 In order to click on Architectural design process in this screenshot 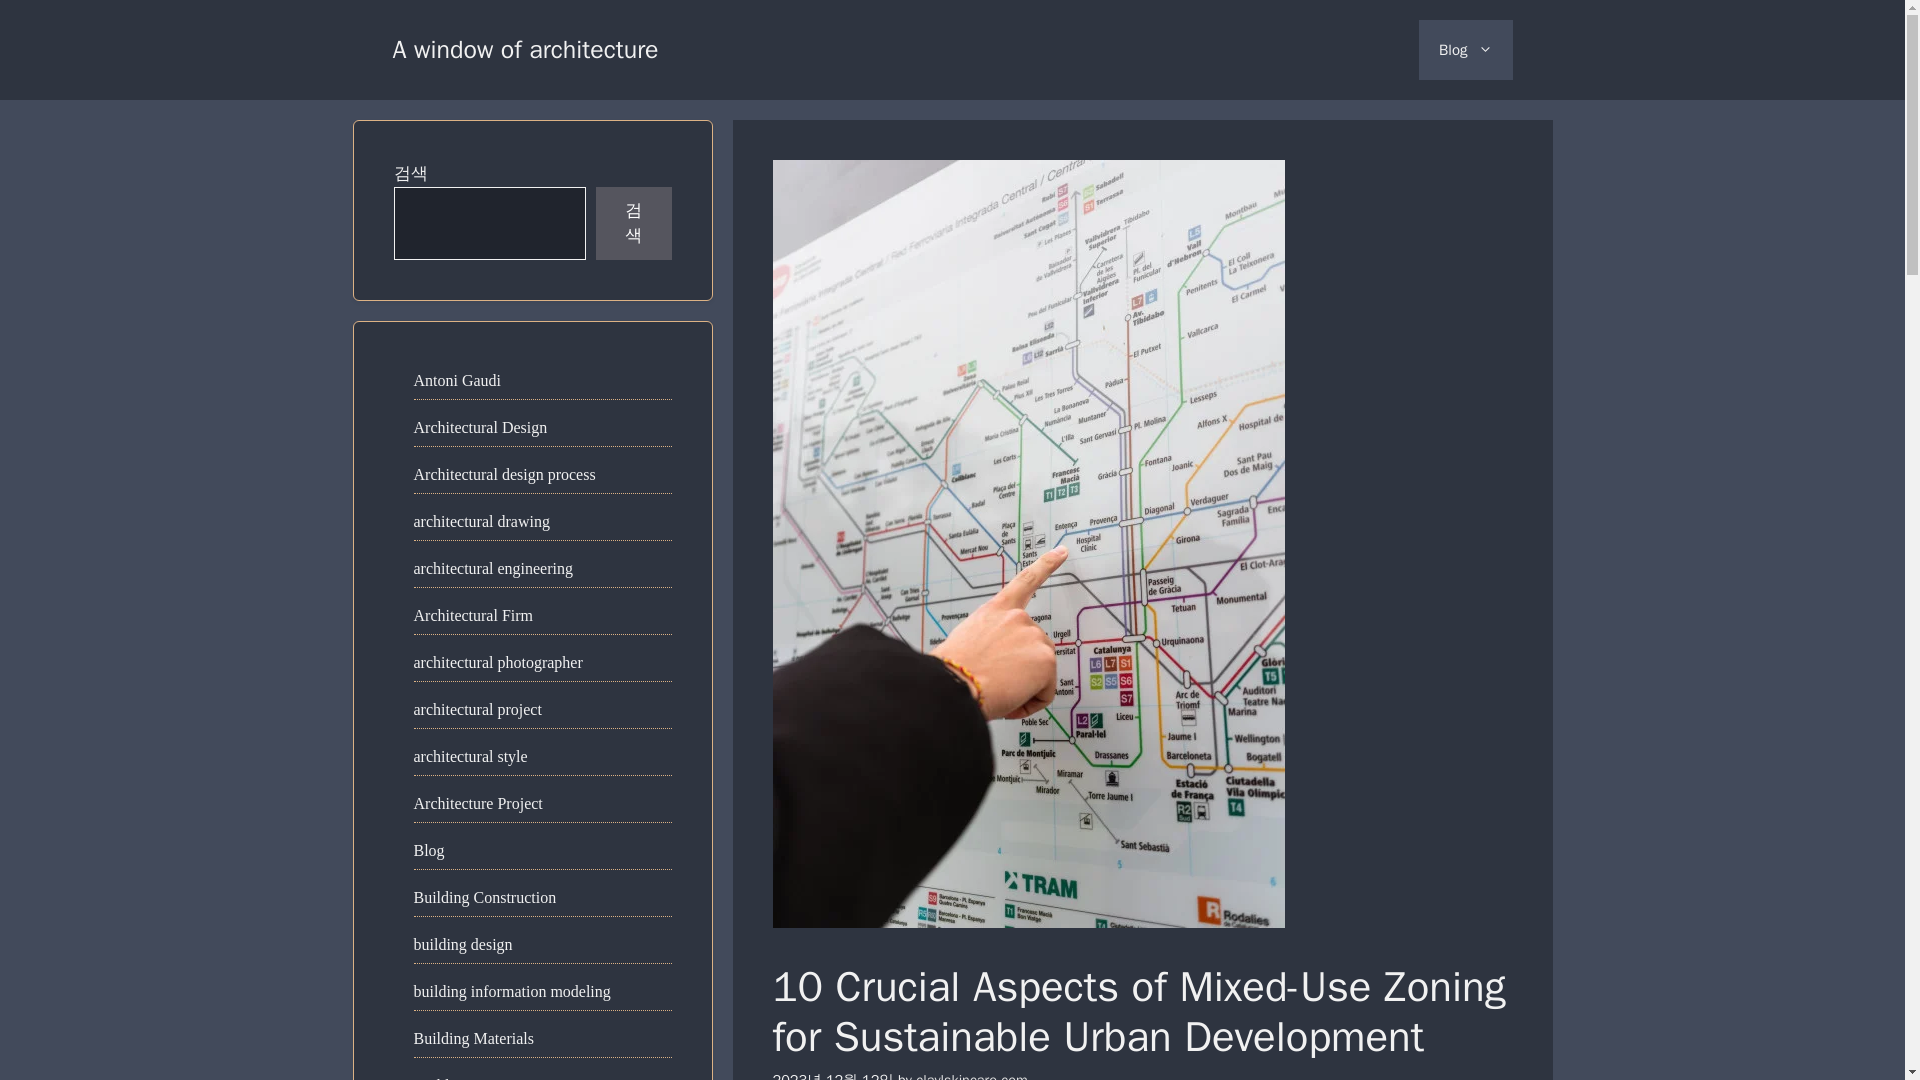, I will do `click(504, 474)`.